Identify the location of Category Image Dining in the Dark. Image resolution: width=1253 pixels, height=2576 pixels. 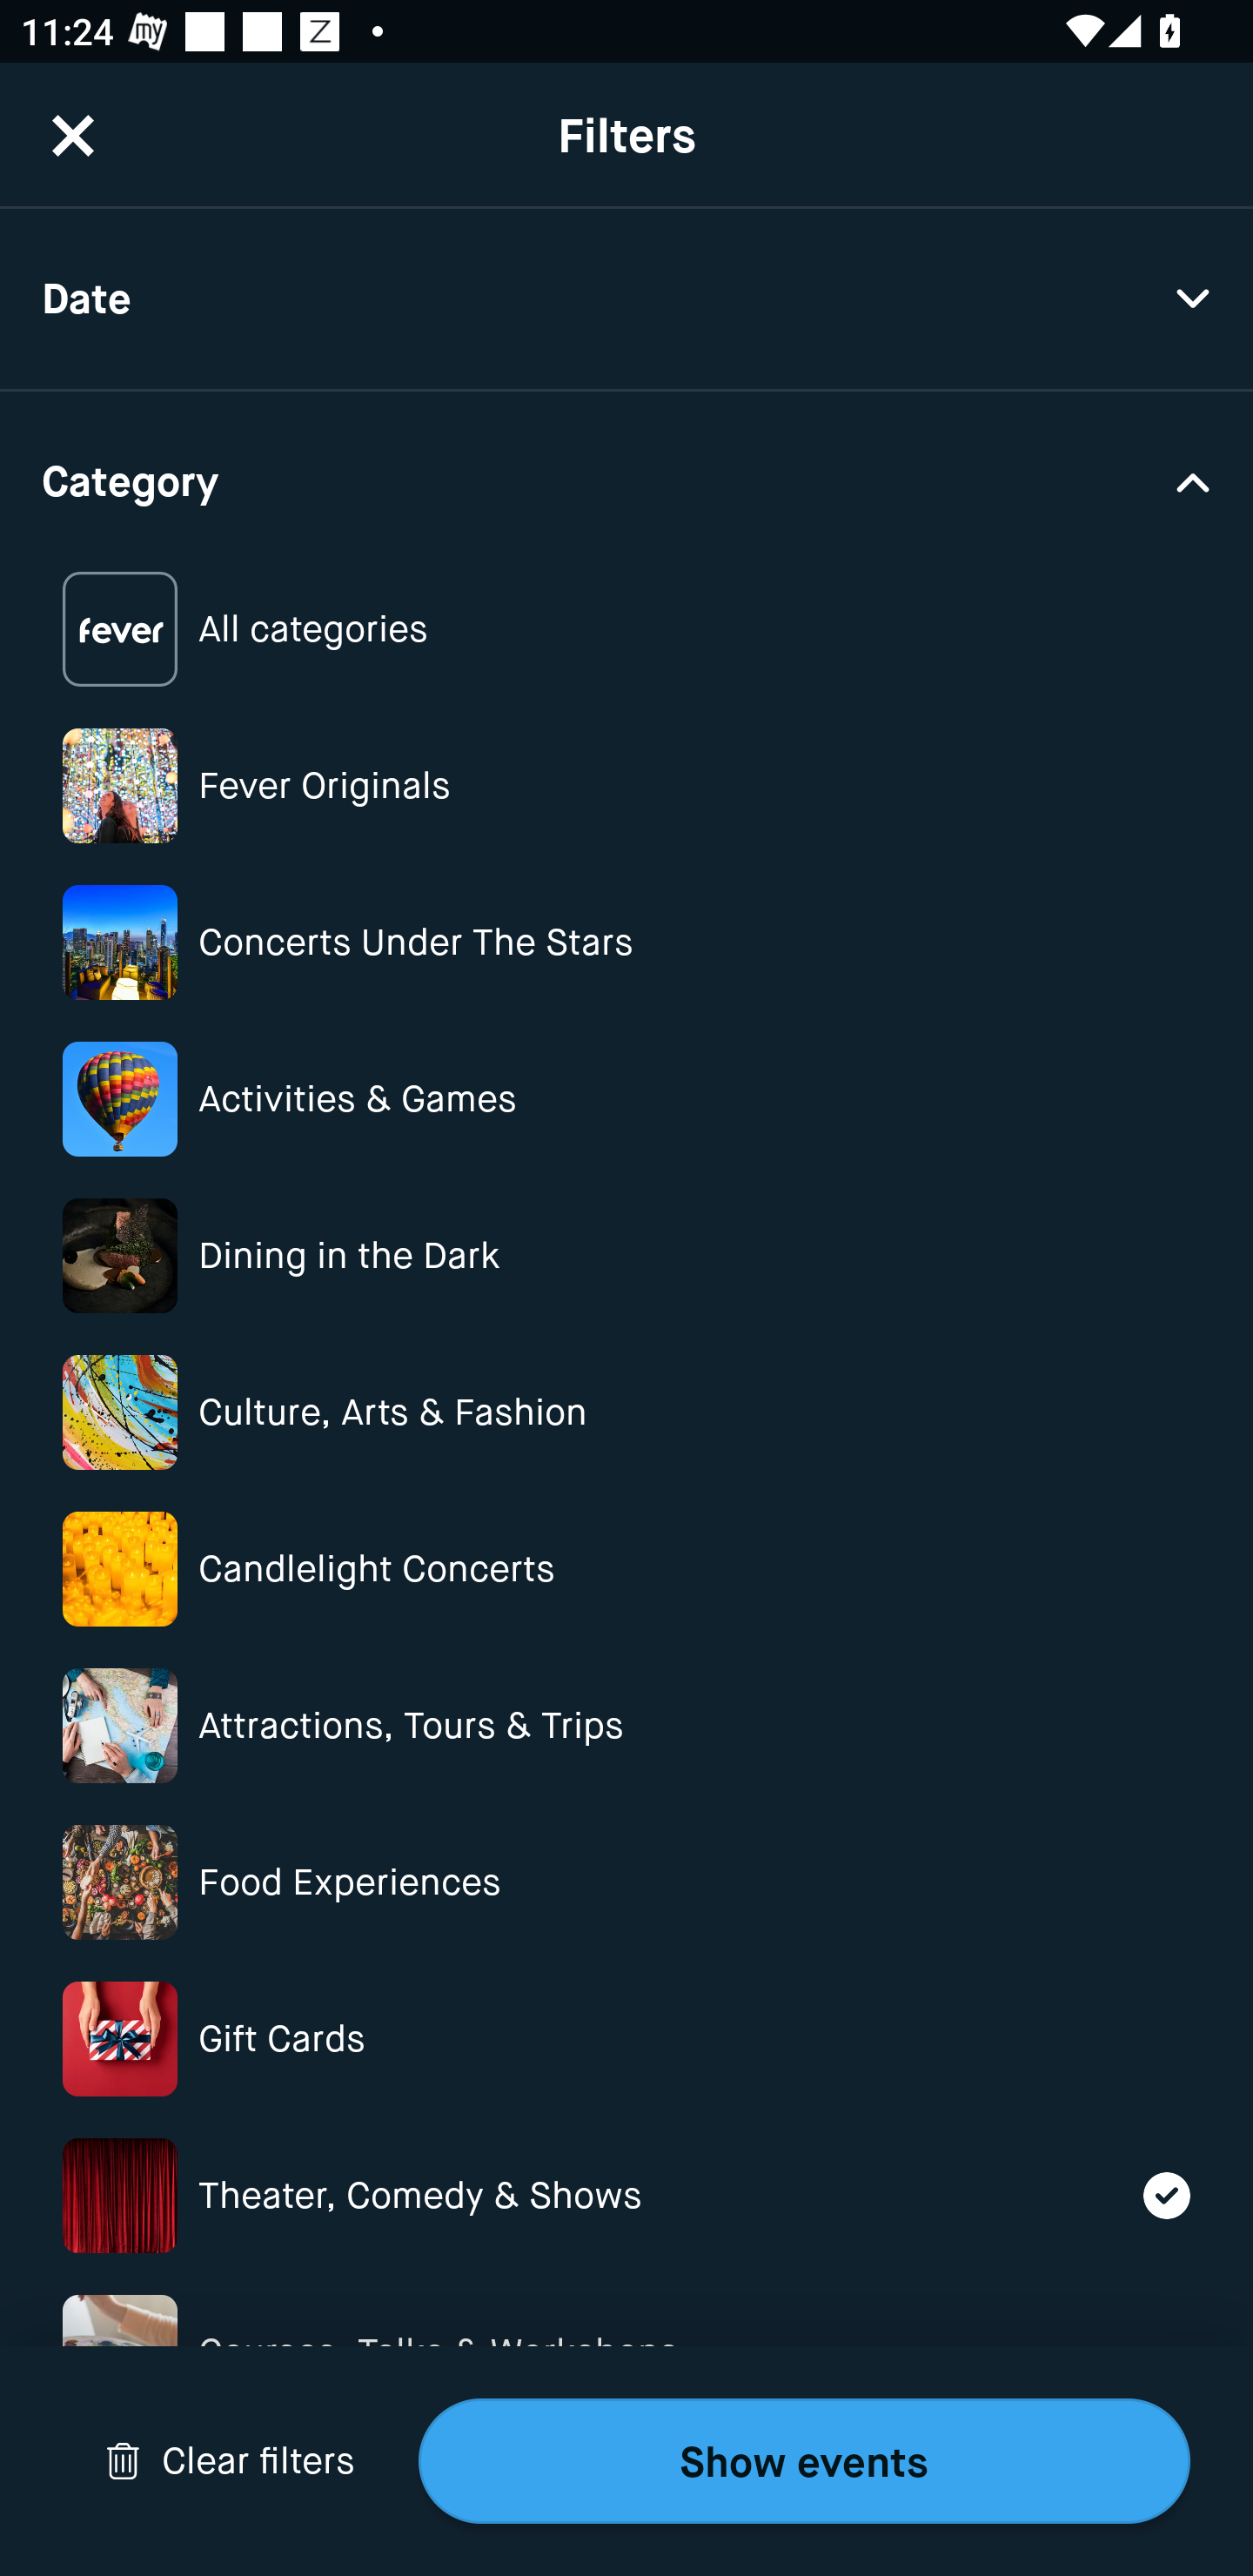
(626, 1255).